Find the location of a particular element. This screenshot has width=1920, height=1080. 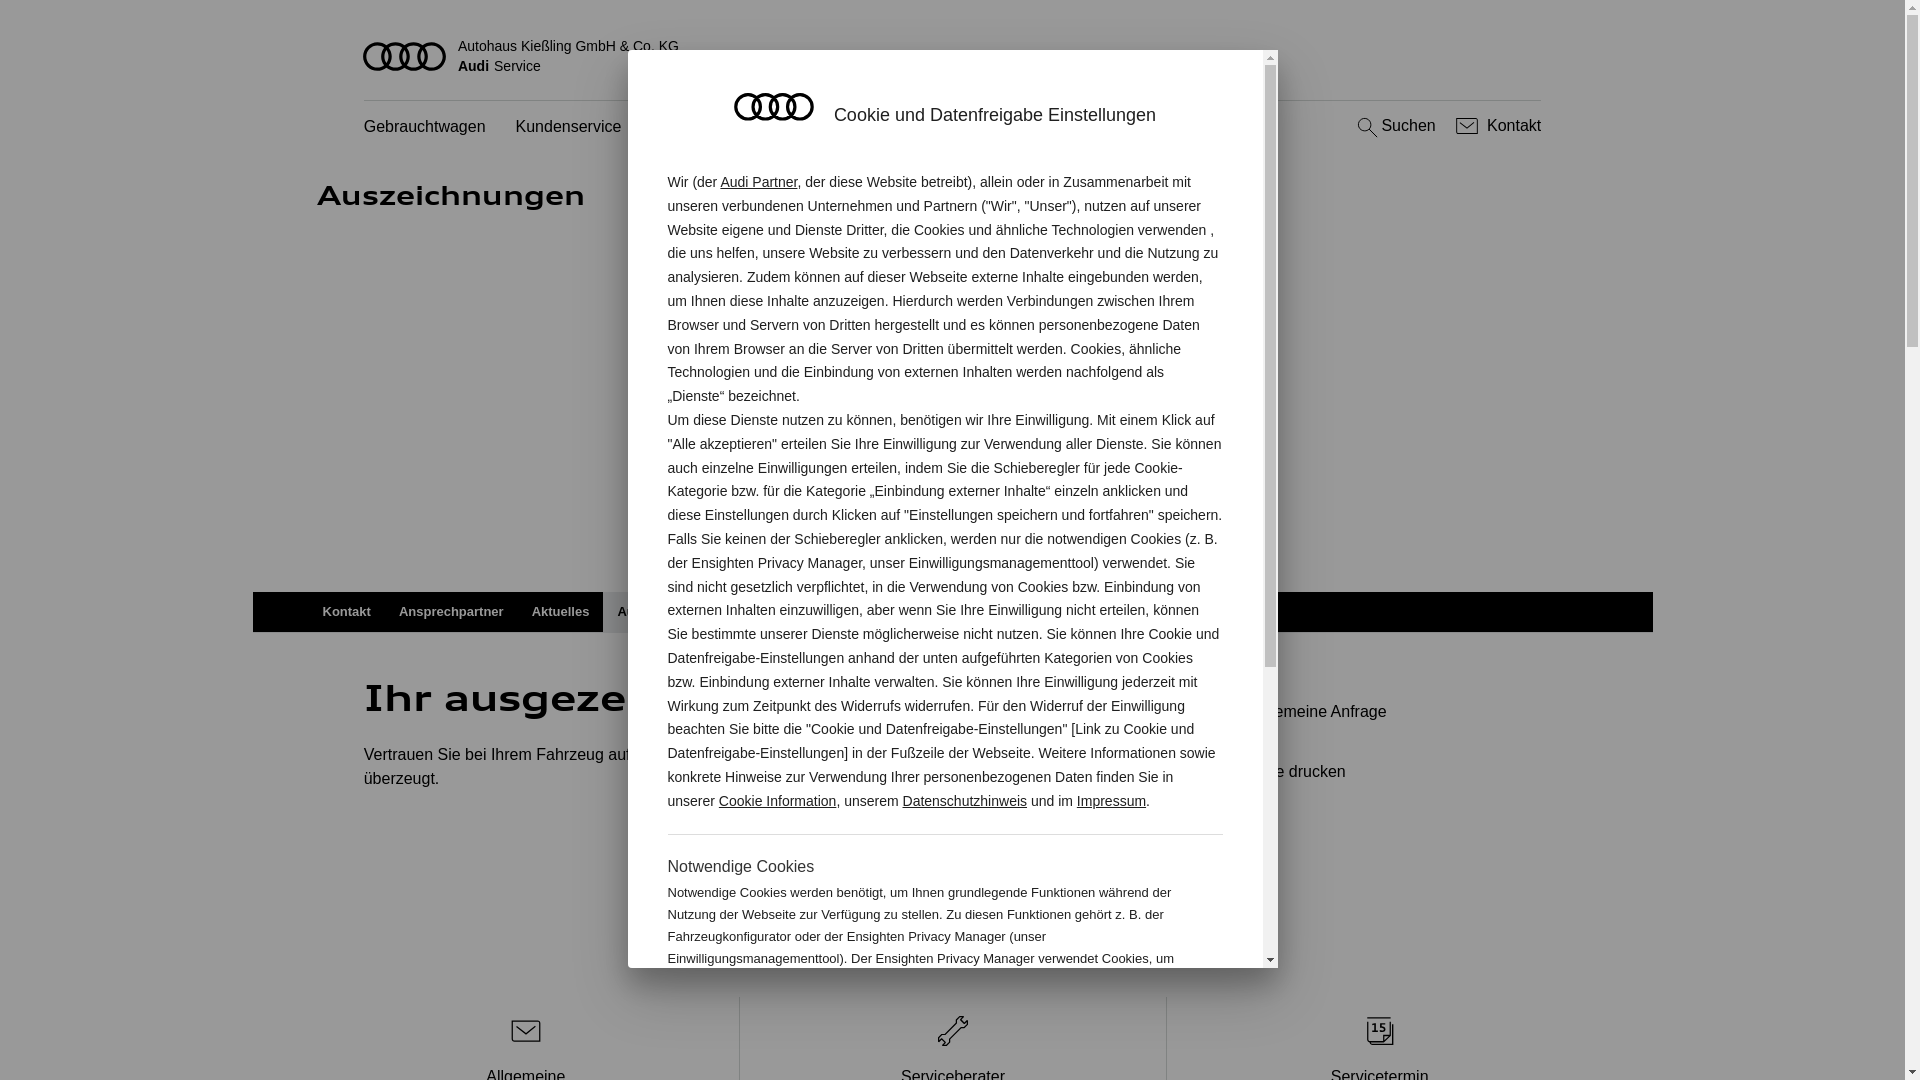

Karriere is located at coordinates (1008, 612).